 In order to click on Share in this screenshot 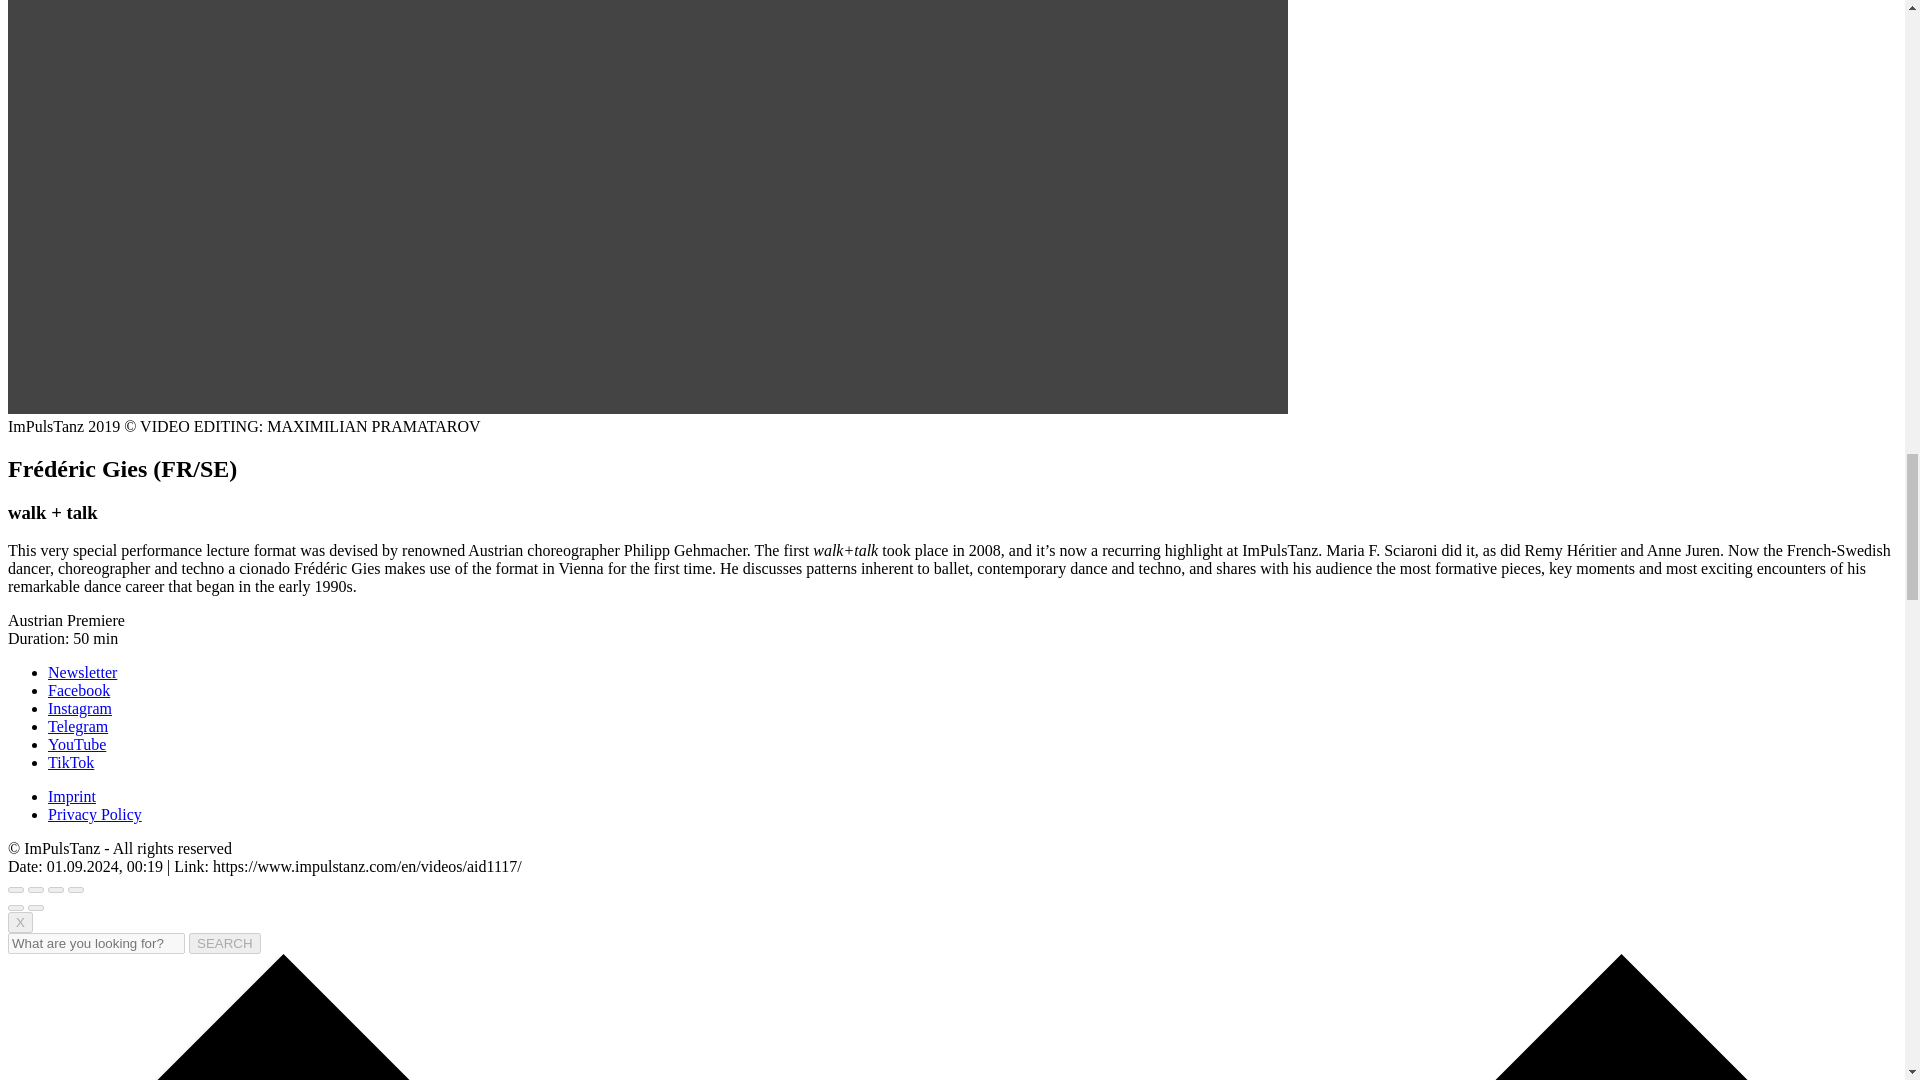, I will do `click(36, 890)`.